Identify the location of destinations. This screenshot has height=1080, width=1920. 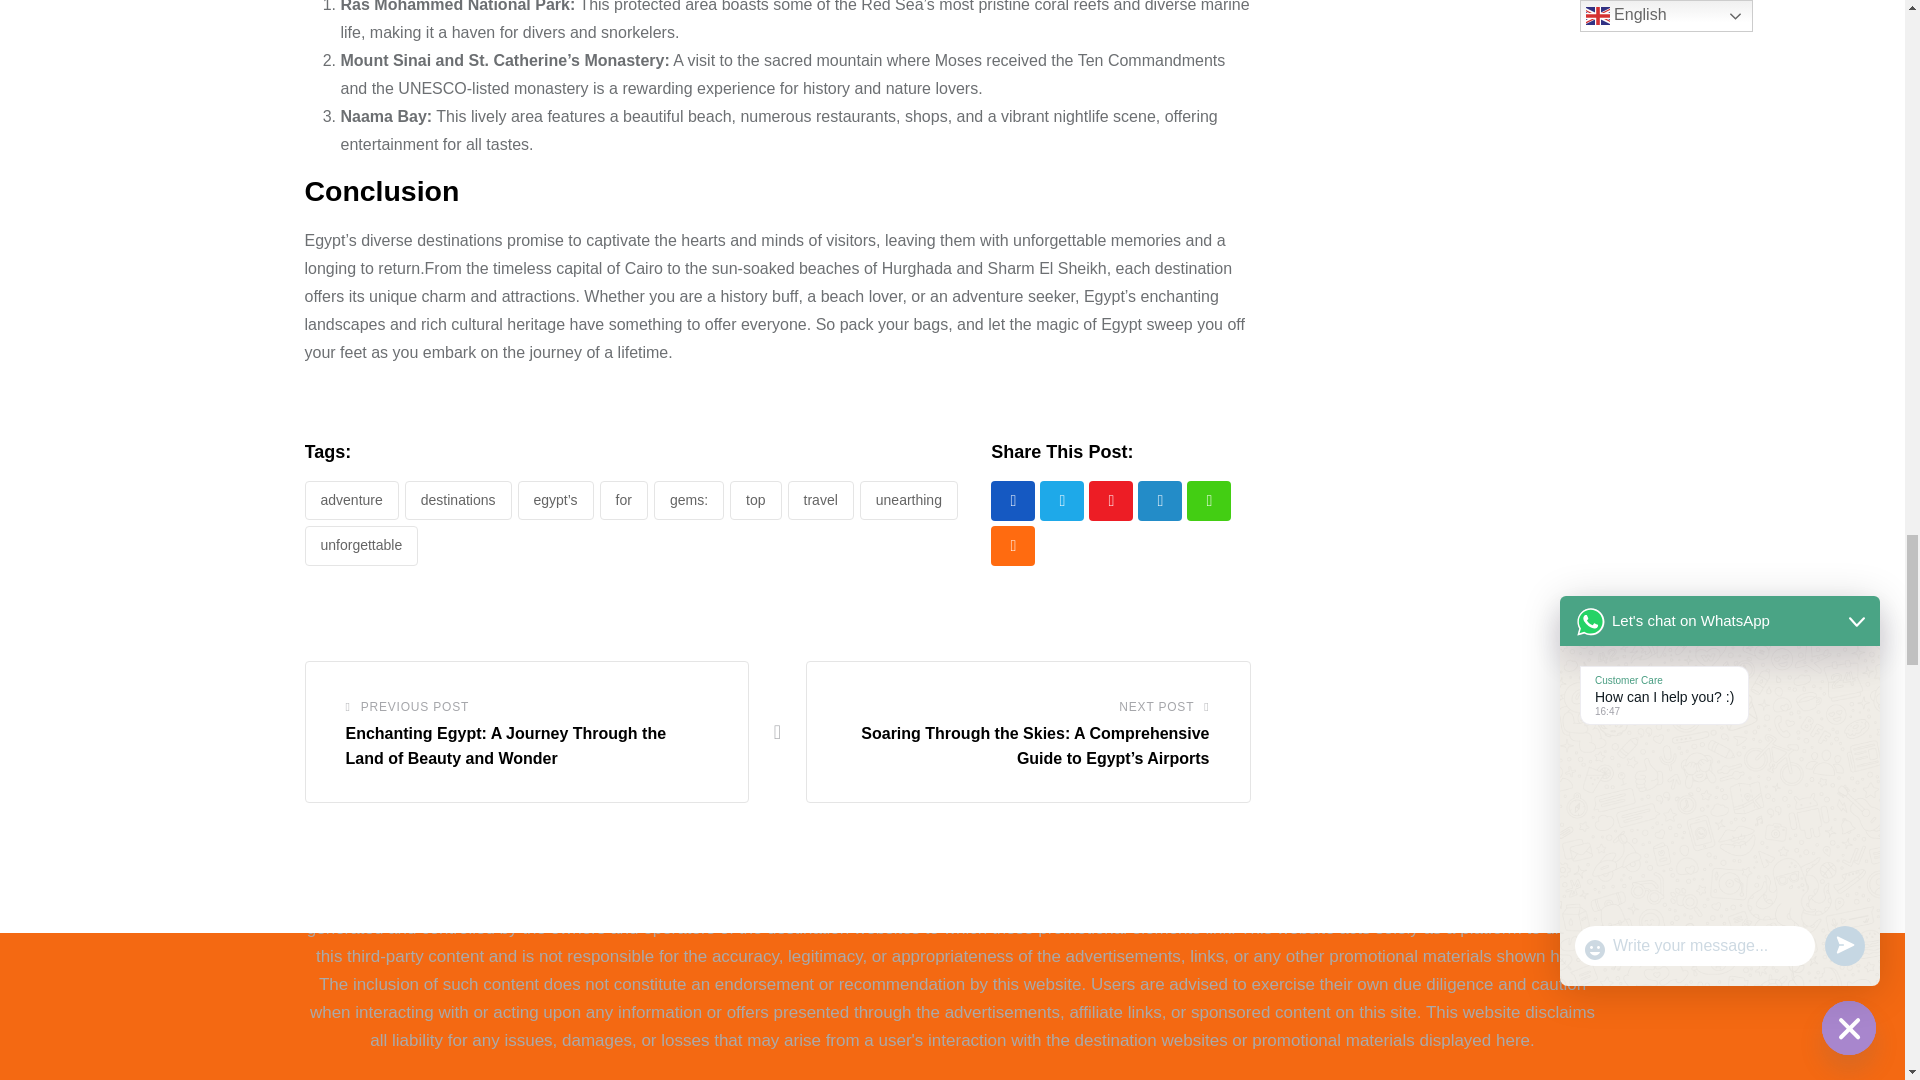
(458, 500).